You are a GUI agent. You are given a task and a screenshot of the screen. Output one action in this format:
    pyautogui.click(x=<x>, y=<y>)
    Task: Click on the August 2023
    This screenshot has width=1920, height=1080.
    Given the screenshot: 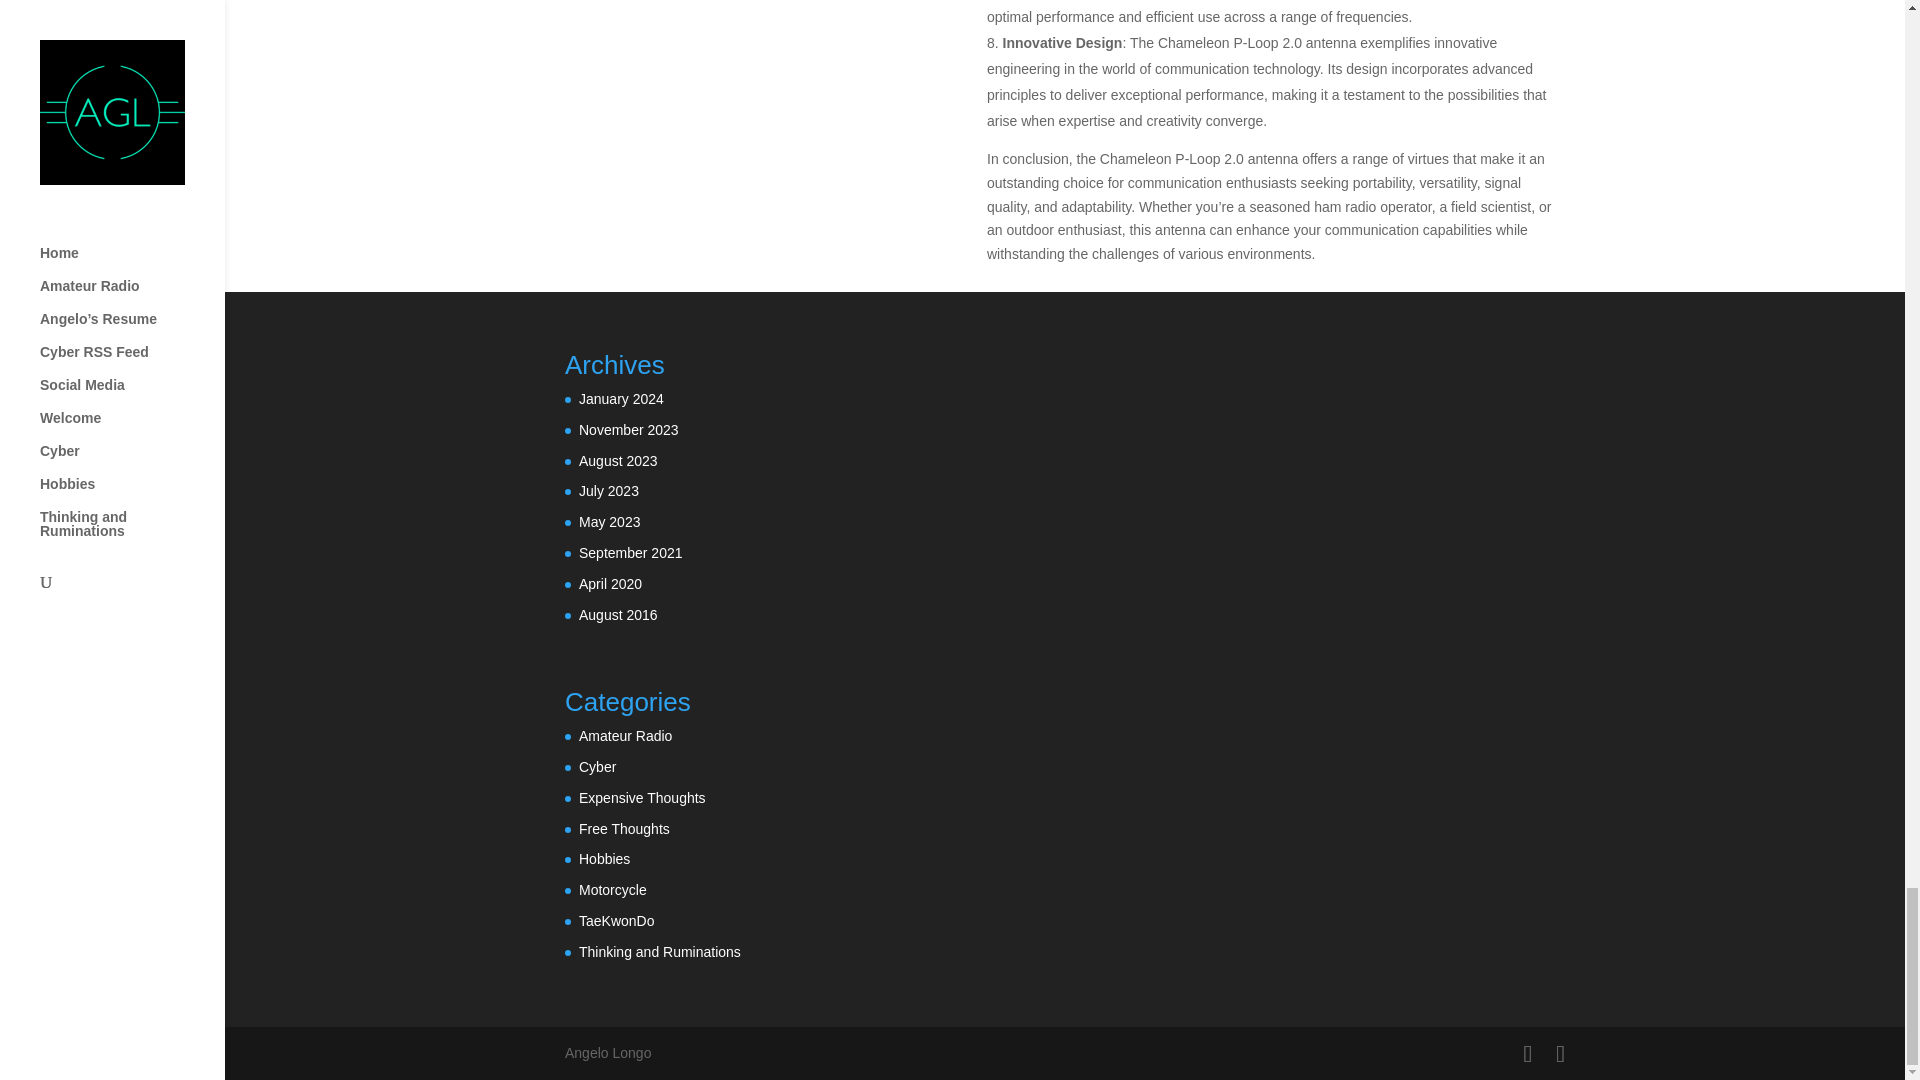 What is the action you would take?
    pyautogui.click(x=618, y=460)
    